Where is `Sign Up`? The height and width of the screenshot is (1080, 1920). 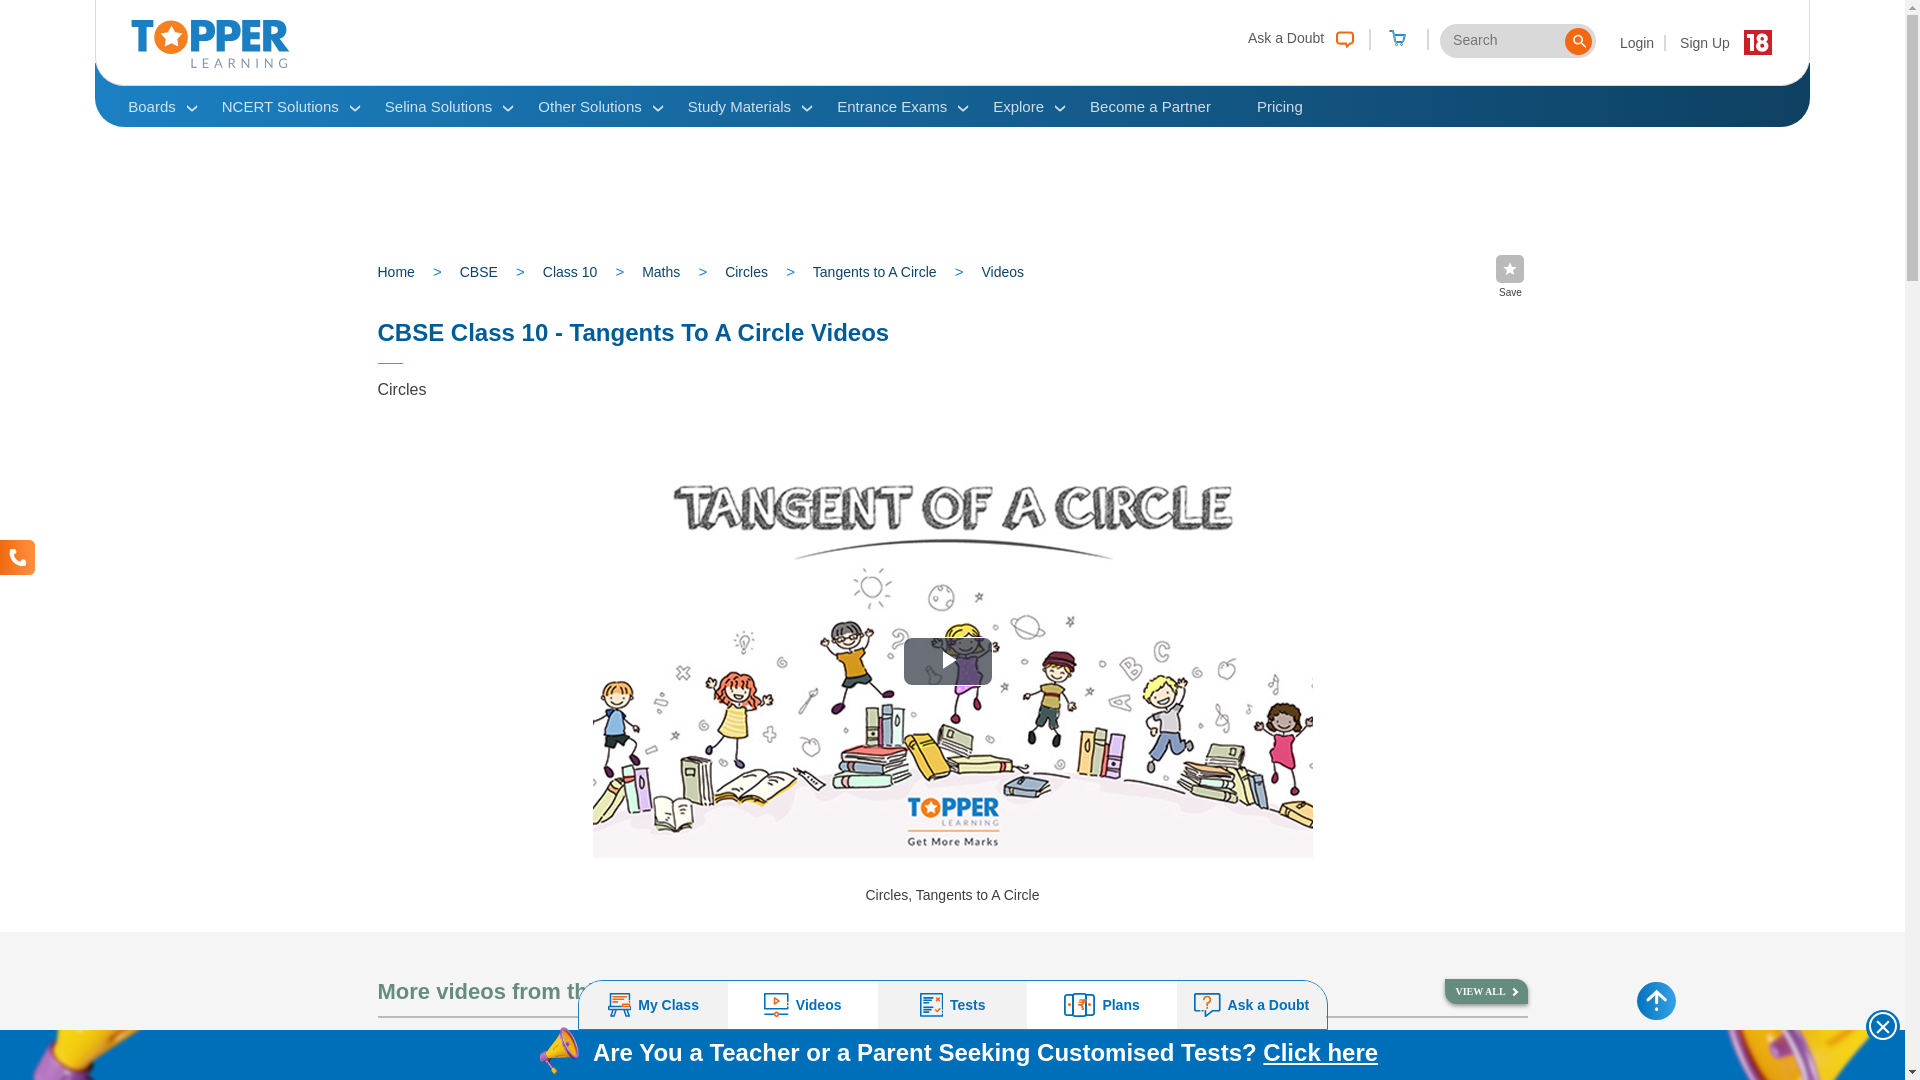
Sign Up is located at coordinates (1704, 42).